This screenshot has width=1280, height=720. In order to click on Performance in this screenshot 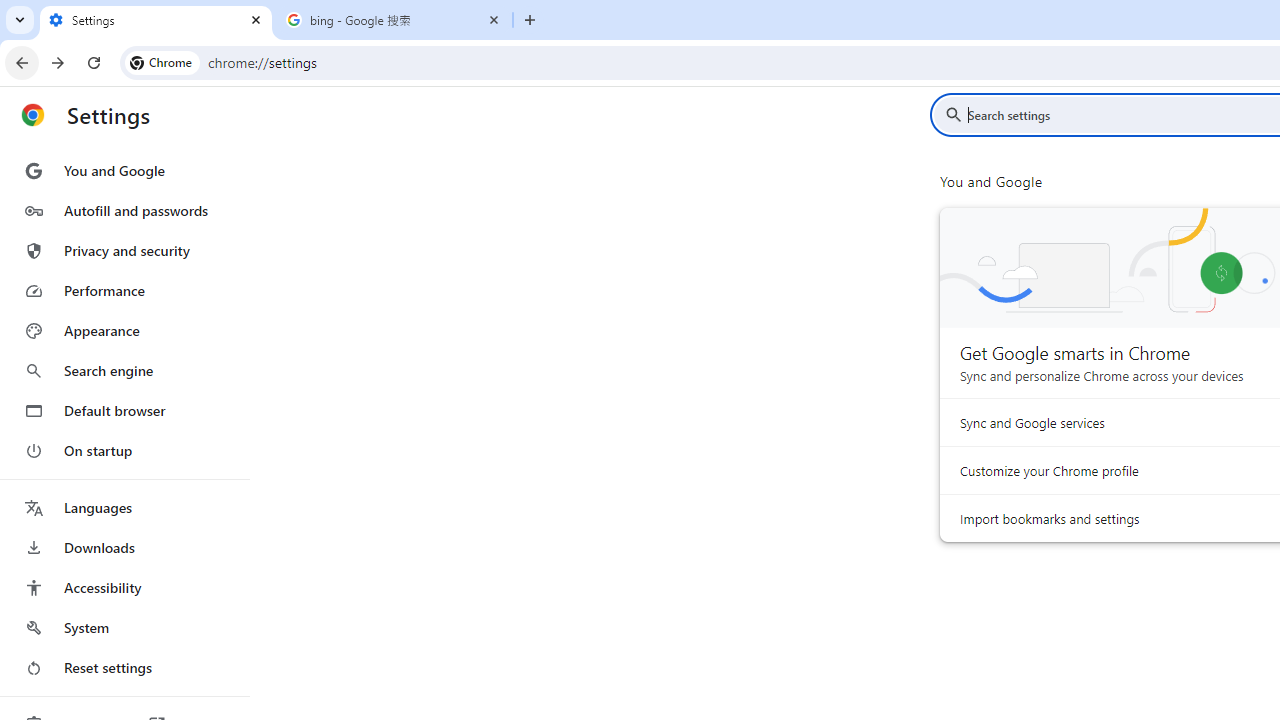, I will do `click(124, 290)`.